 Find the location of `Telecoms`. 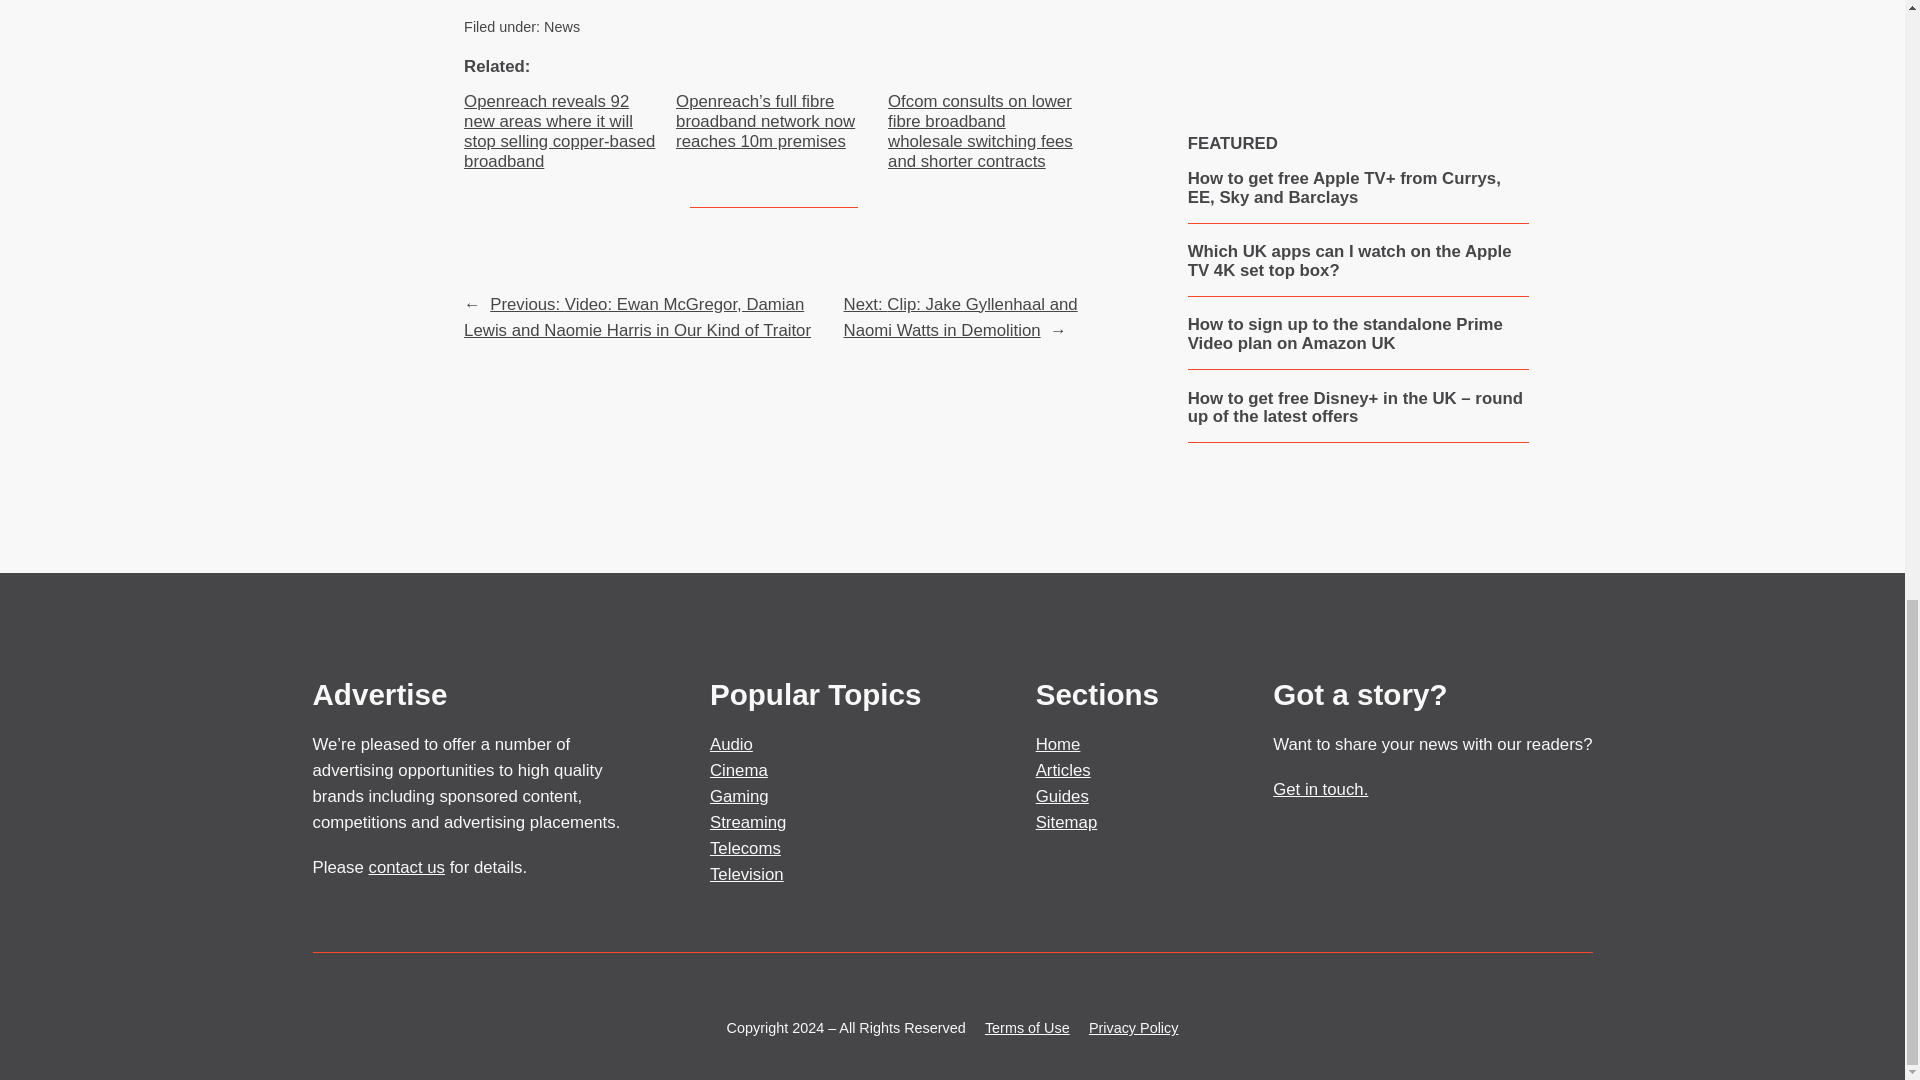

Telecoms is located at coordinates (746, 848).